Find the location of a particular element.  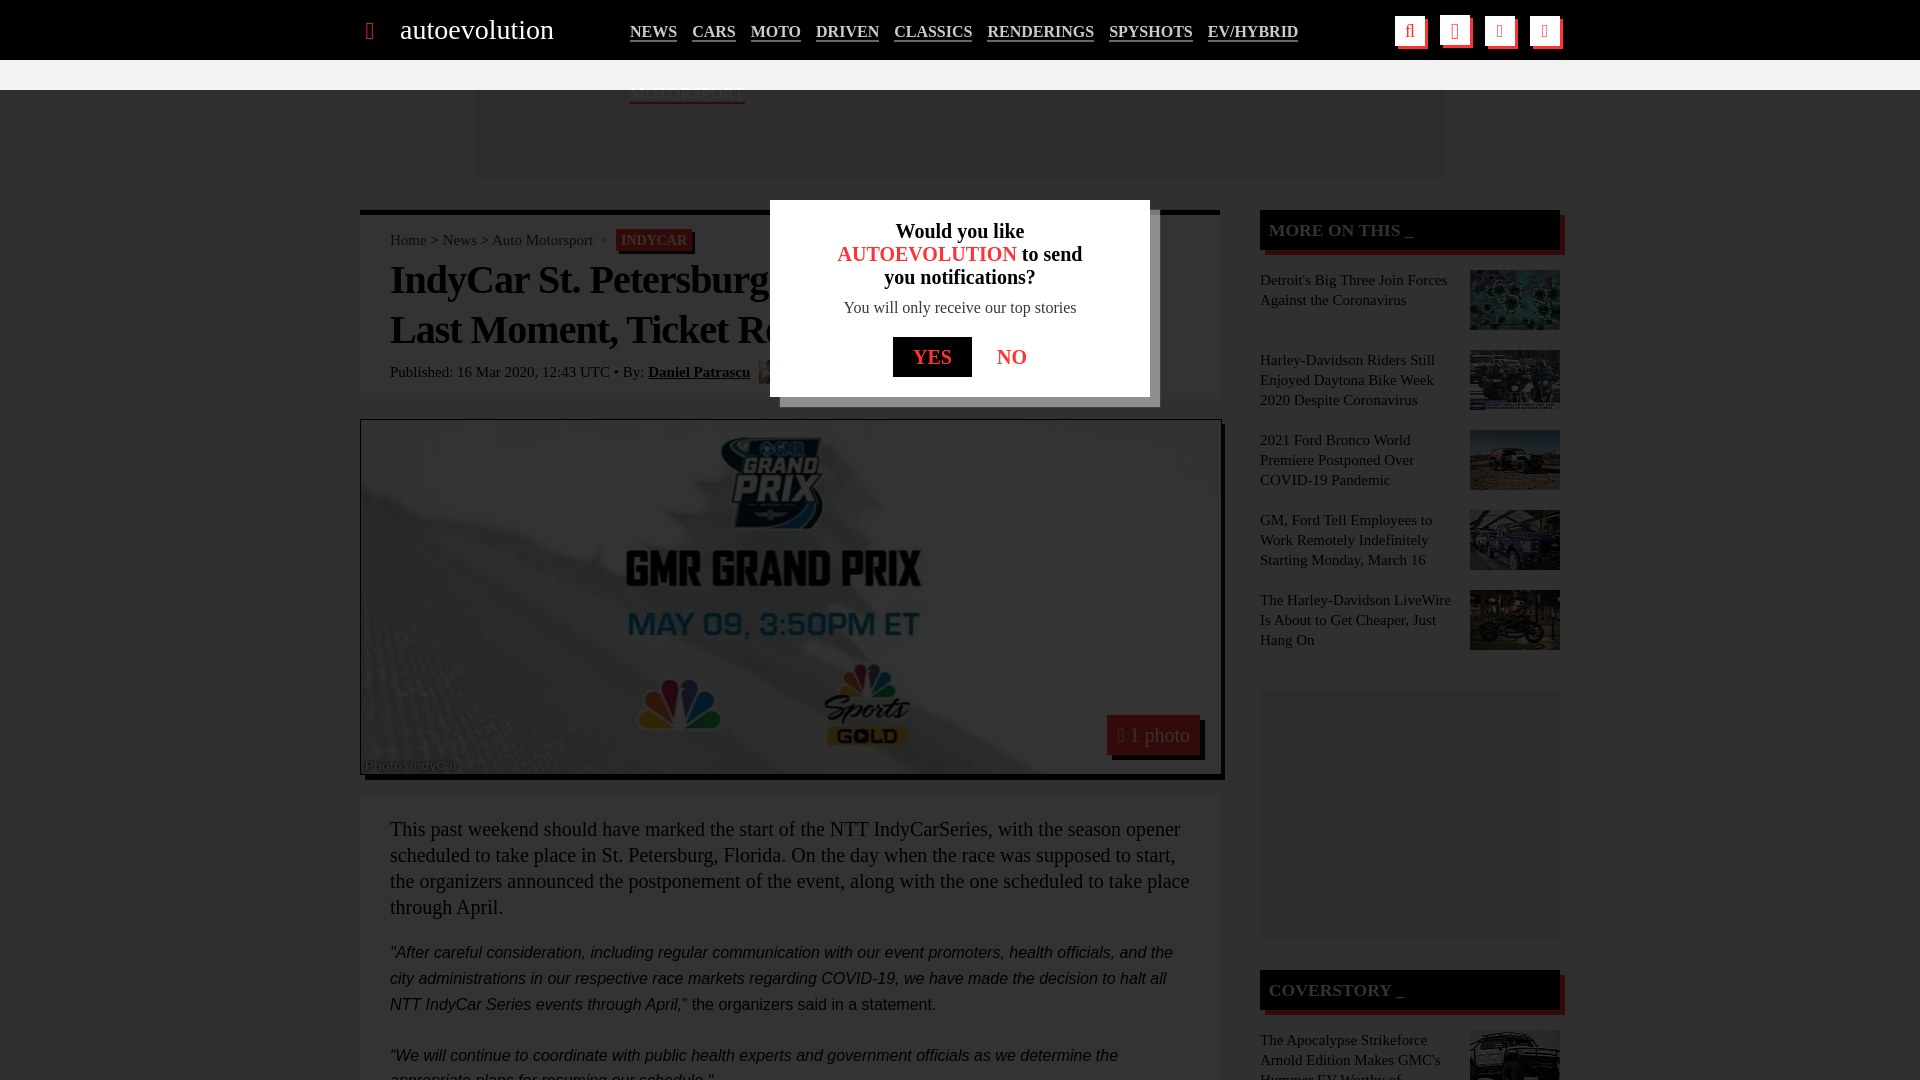

RENDERINGS is located at coordinates (1040, 32).